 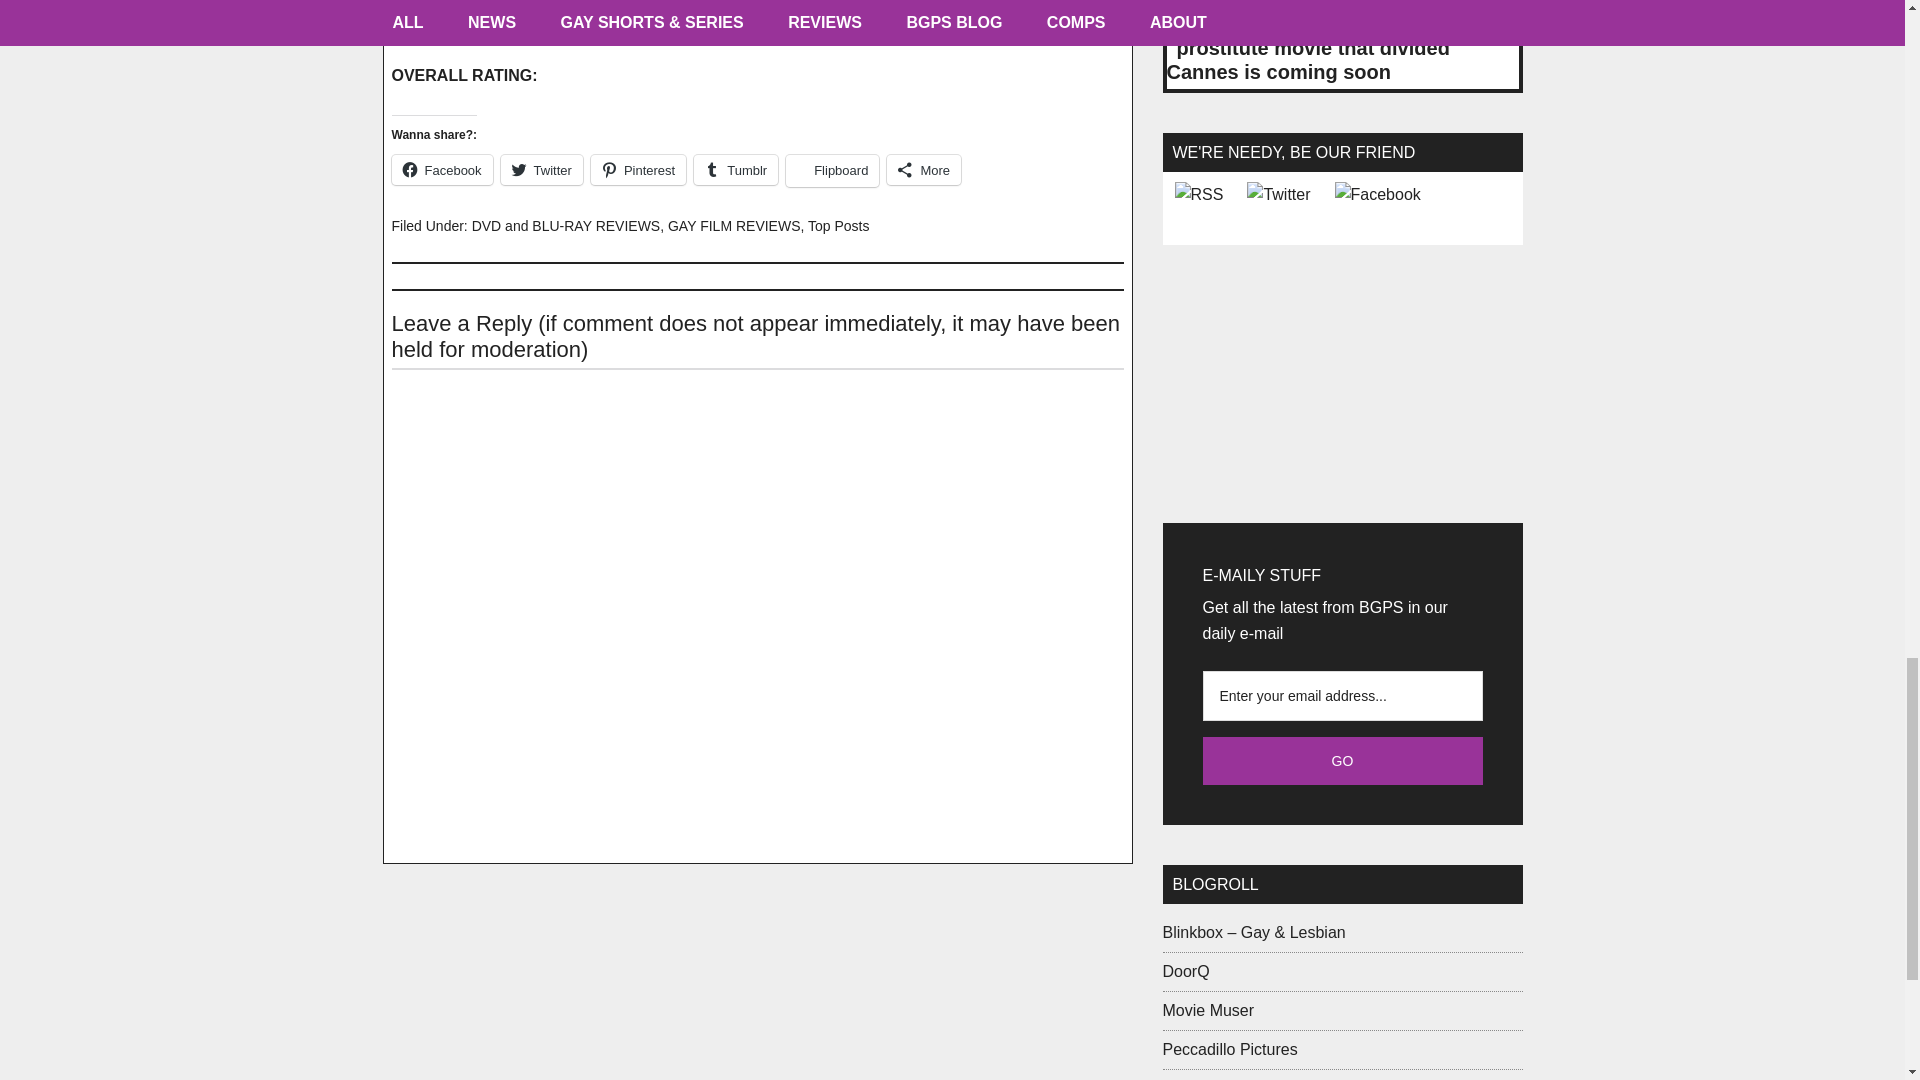 What do you see at coordinates (832, 170) in the screenshot?
I see `Flipboard` at bounding box center [832, 170].